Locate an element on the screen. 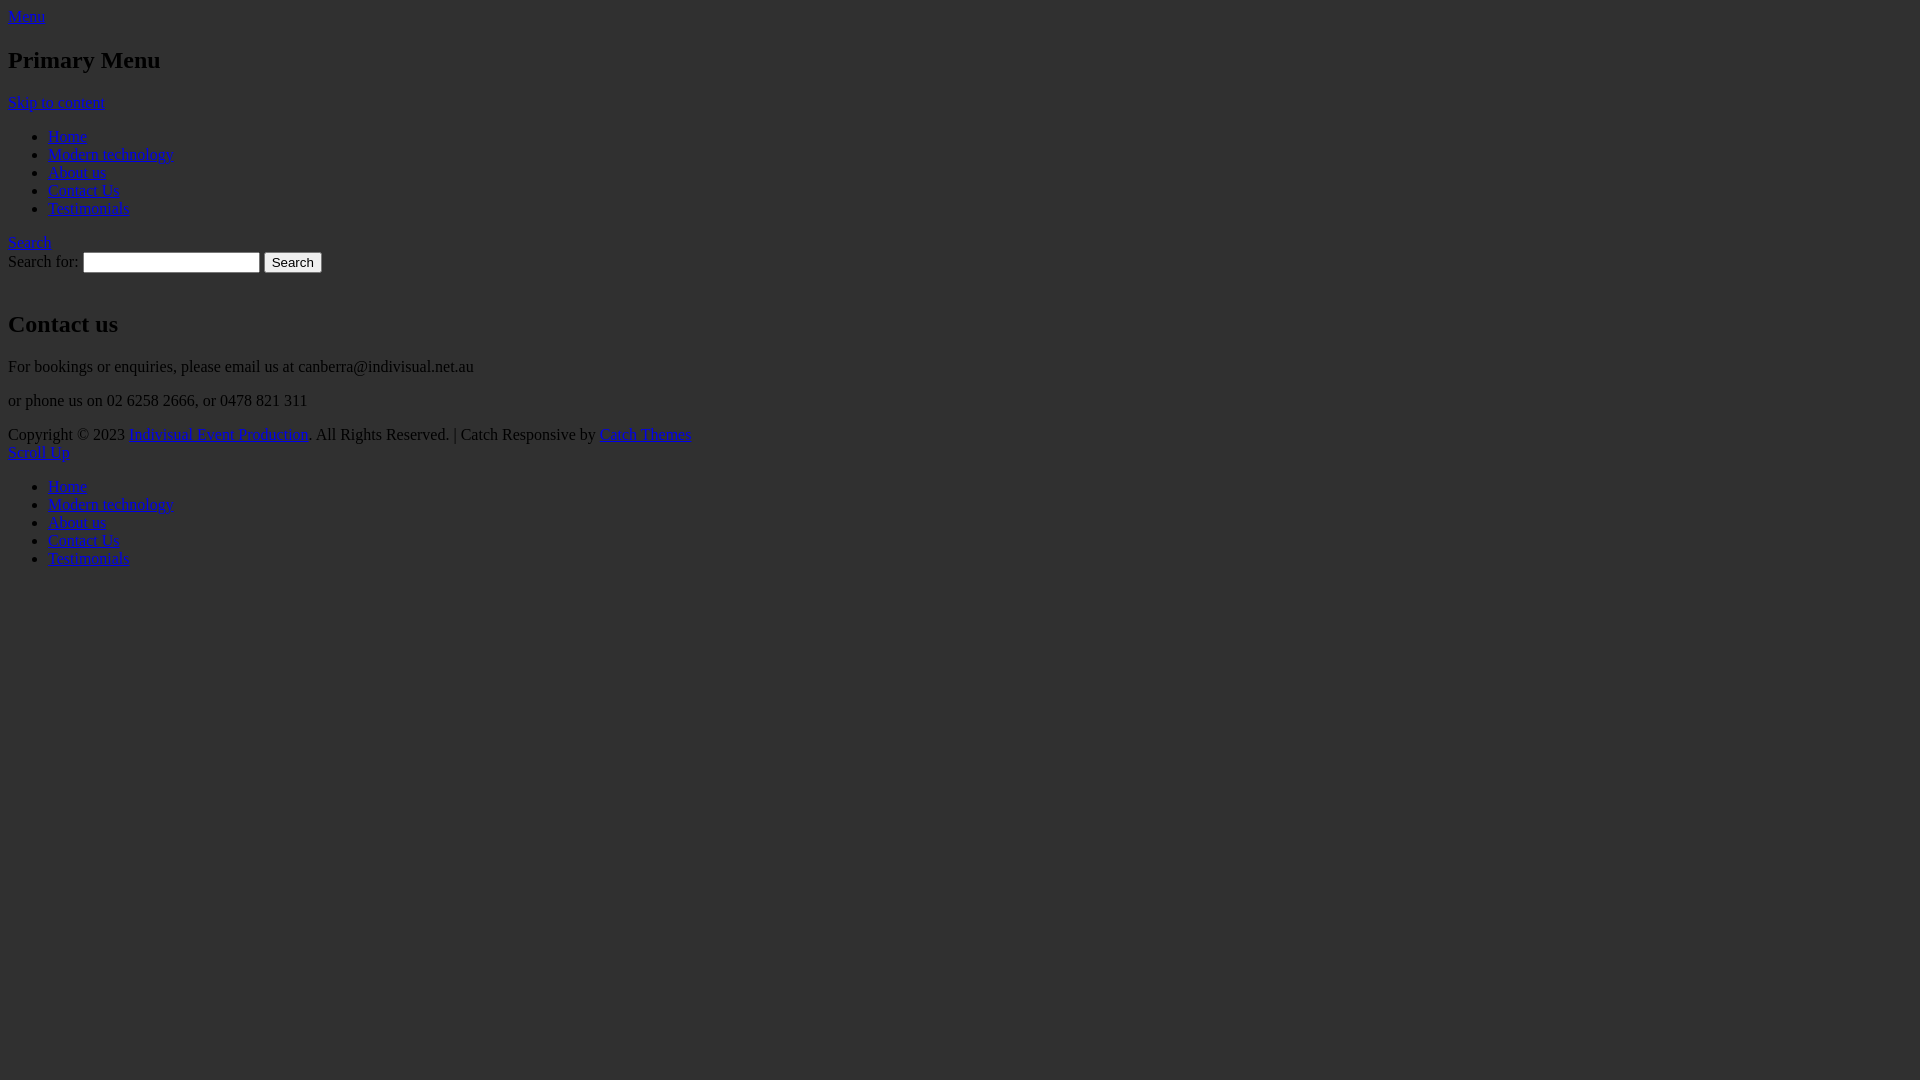  Indivisual Event Production is located at coordinates (219, 434).